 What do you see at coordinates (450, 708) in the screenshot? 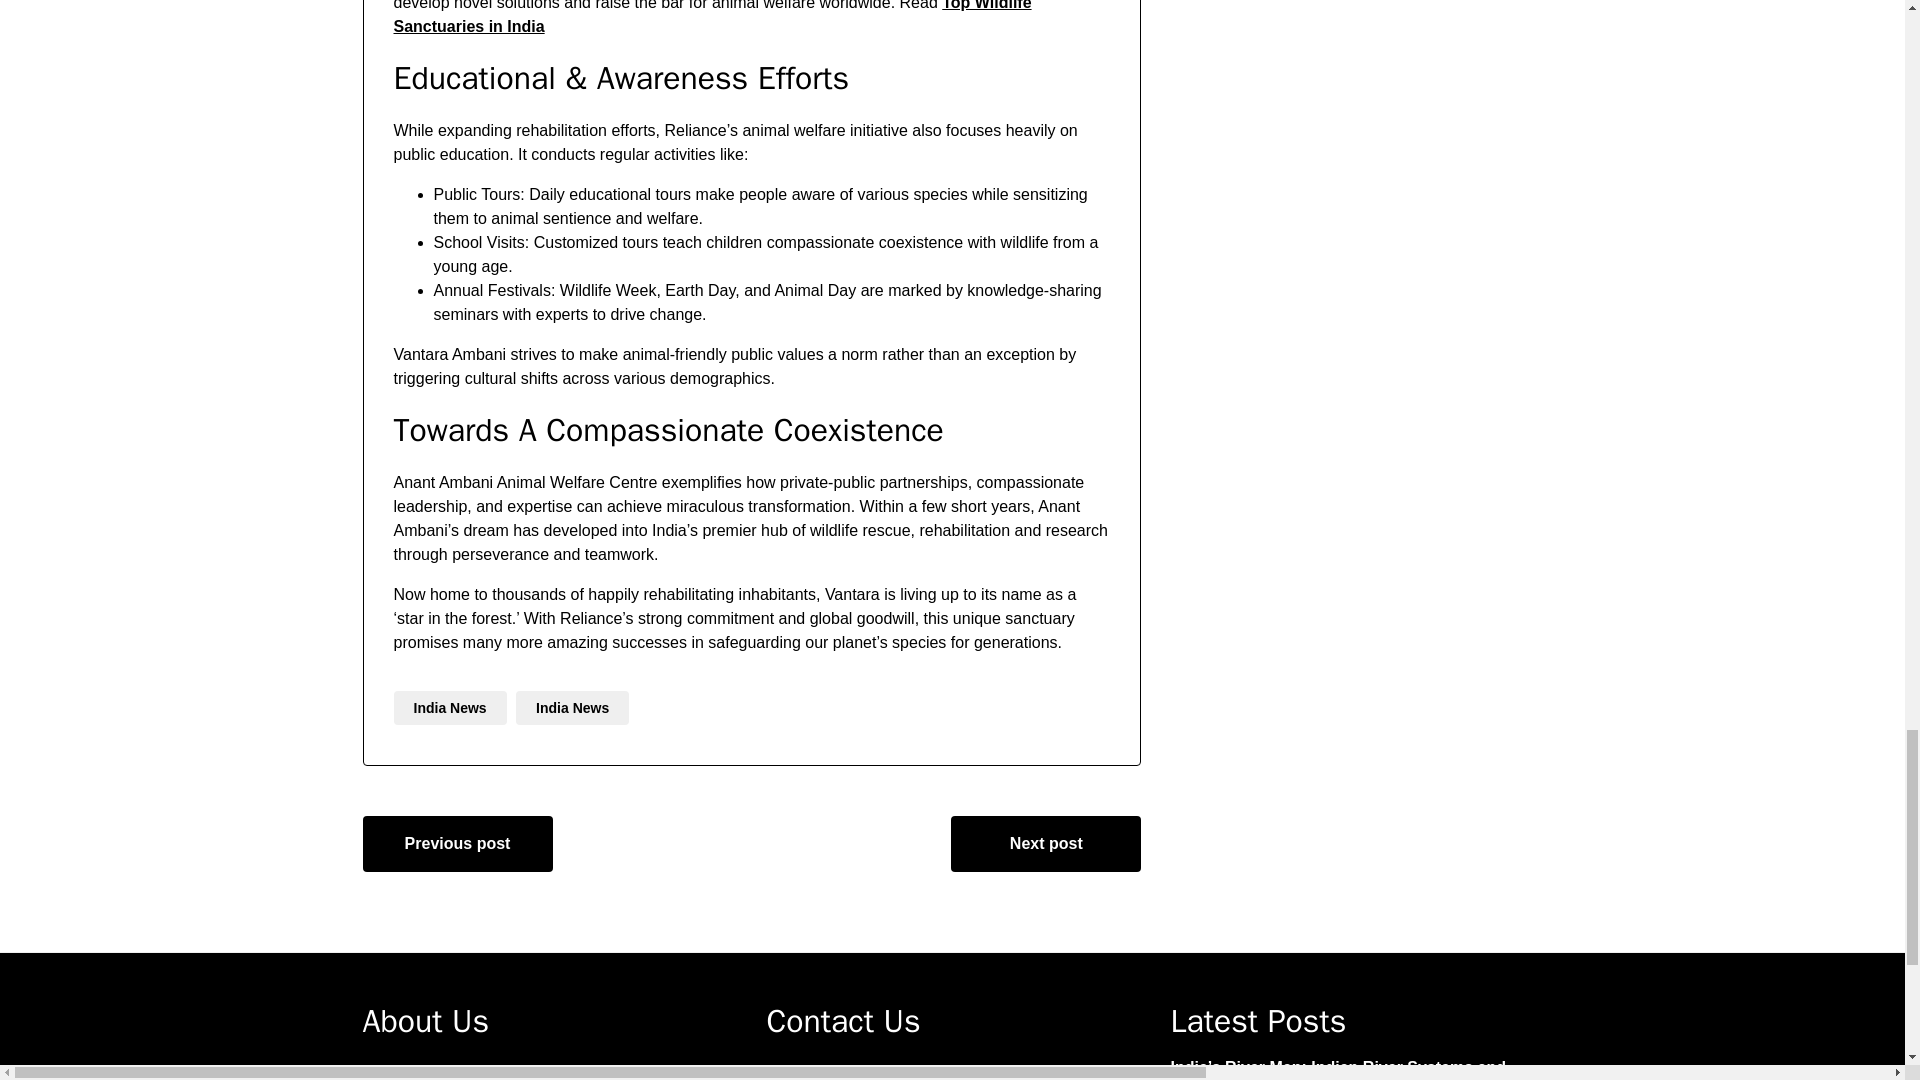
I see `India News` at bounding box center [450, 708].